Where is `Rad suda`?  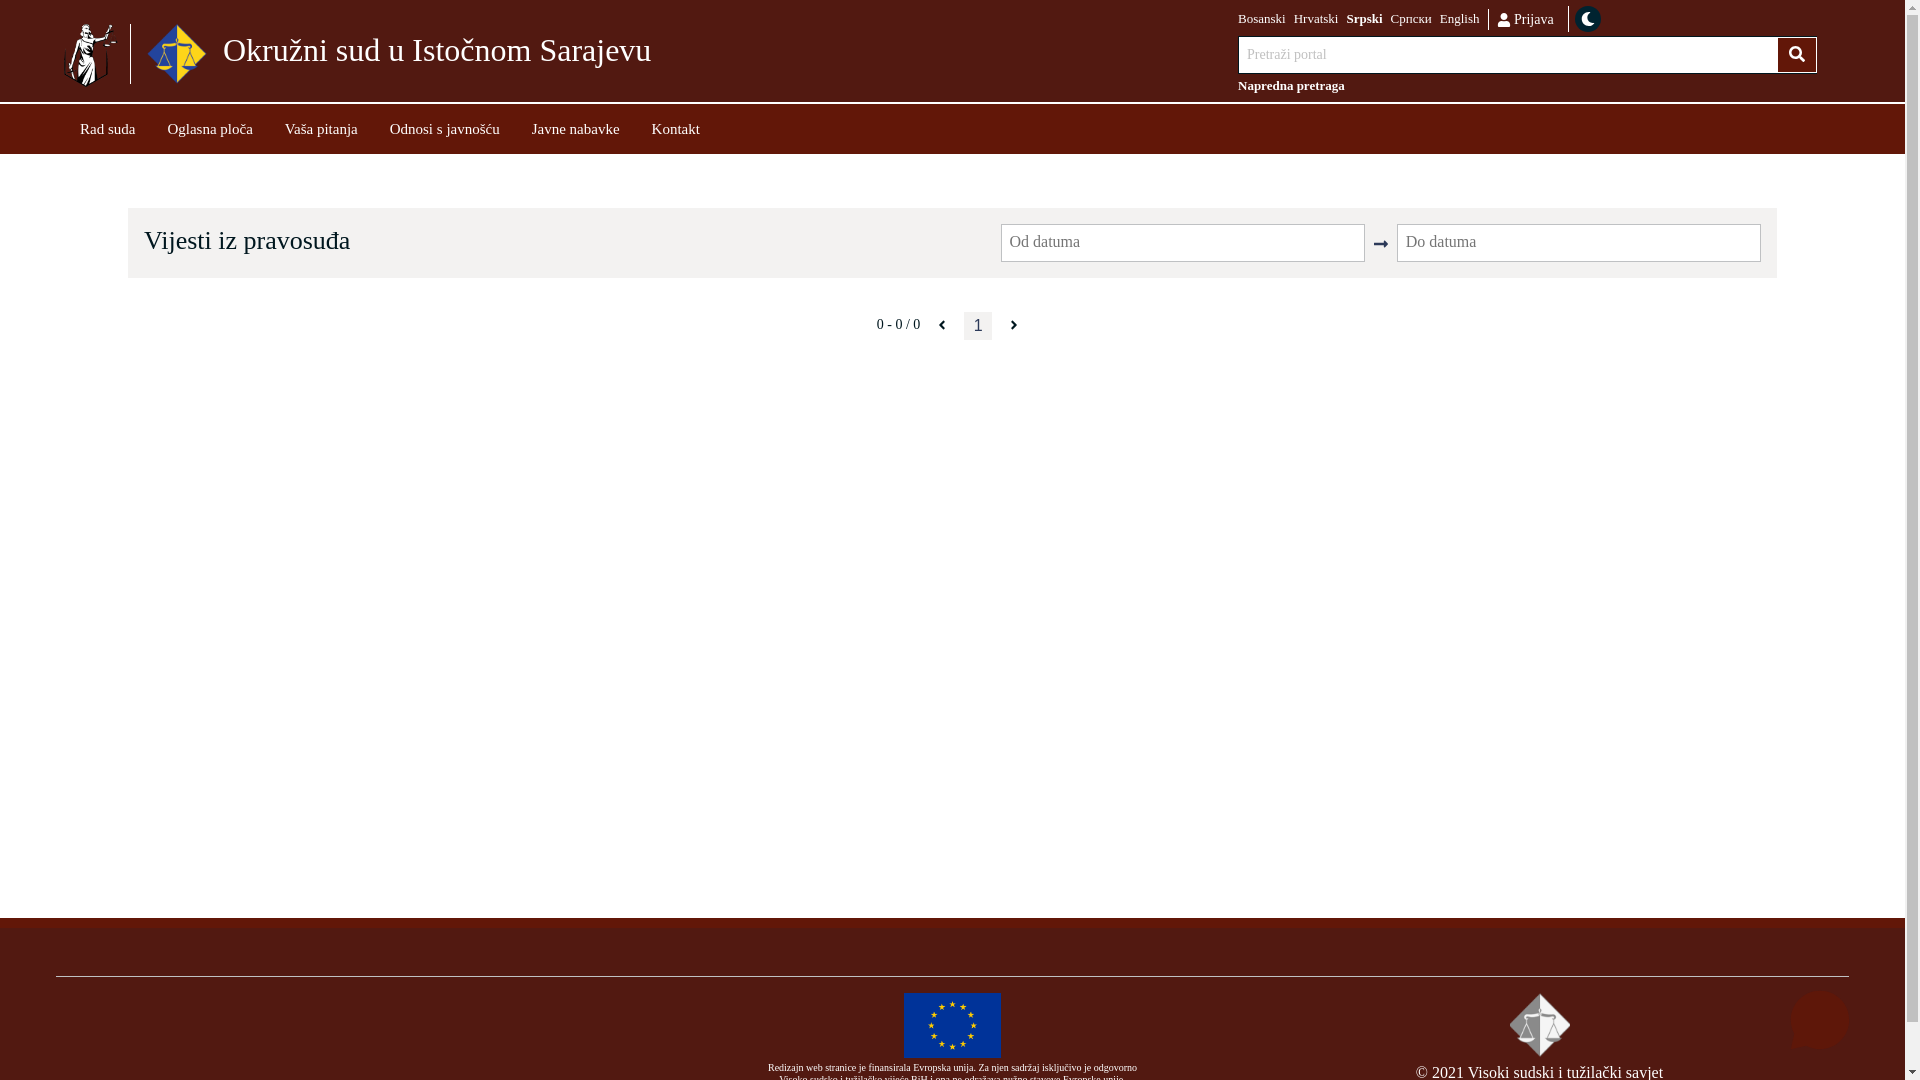 Rad suda is located at coordinates (108, 128).